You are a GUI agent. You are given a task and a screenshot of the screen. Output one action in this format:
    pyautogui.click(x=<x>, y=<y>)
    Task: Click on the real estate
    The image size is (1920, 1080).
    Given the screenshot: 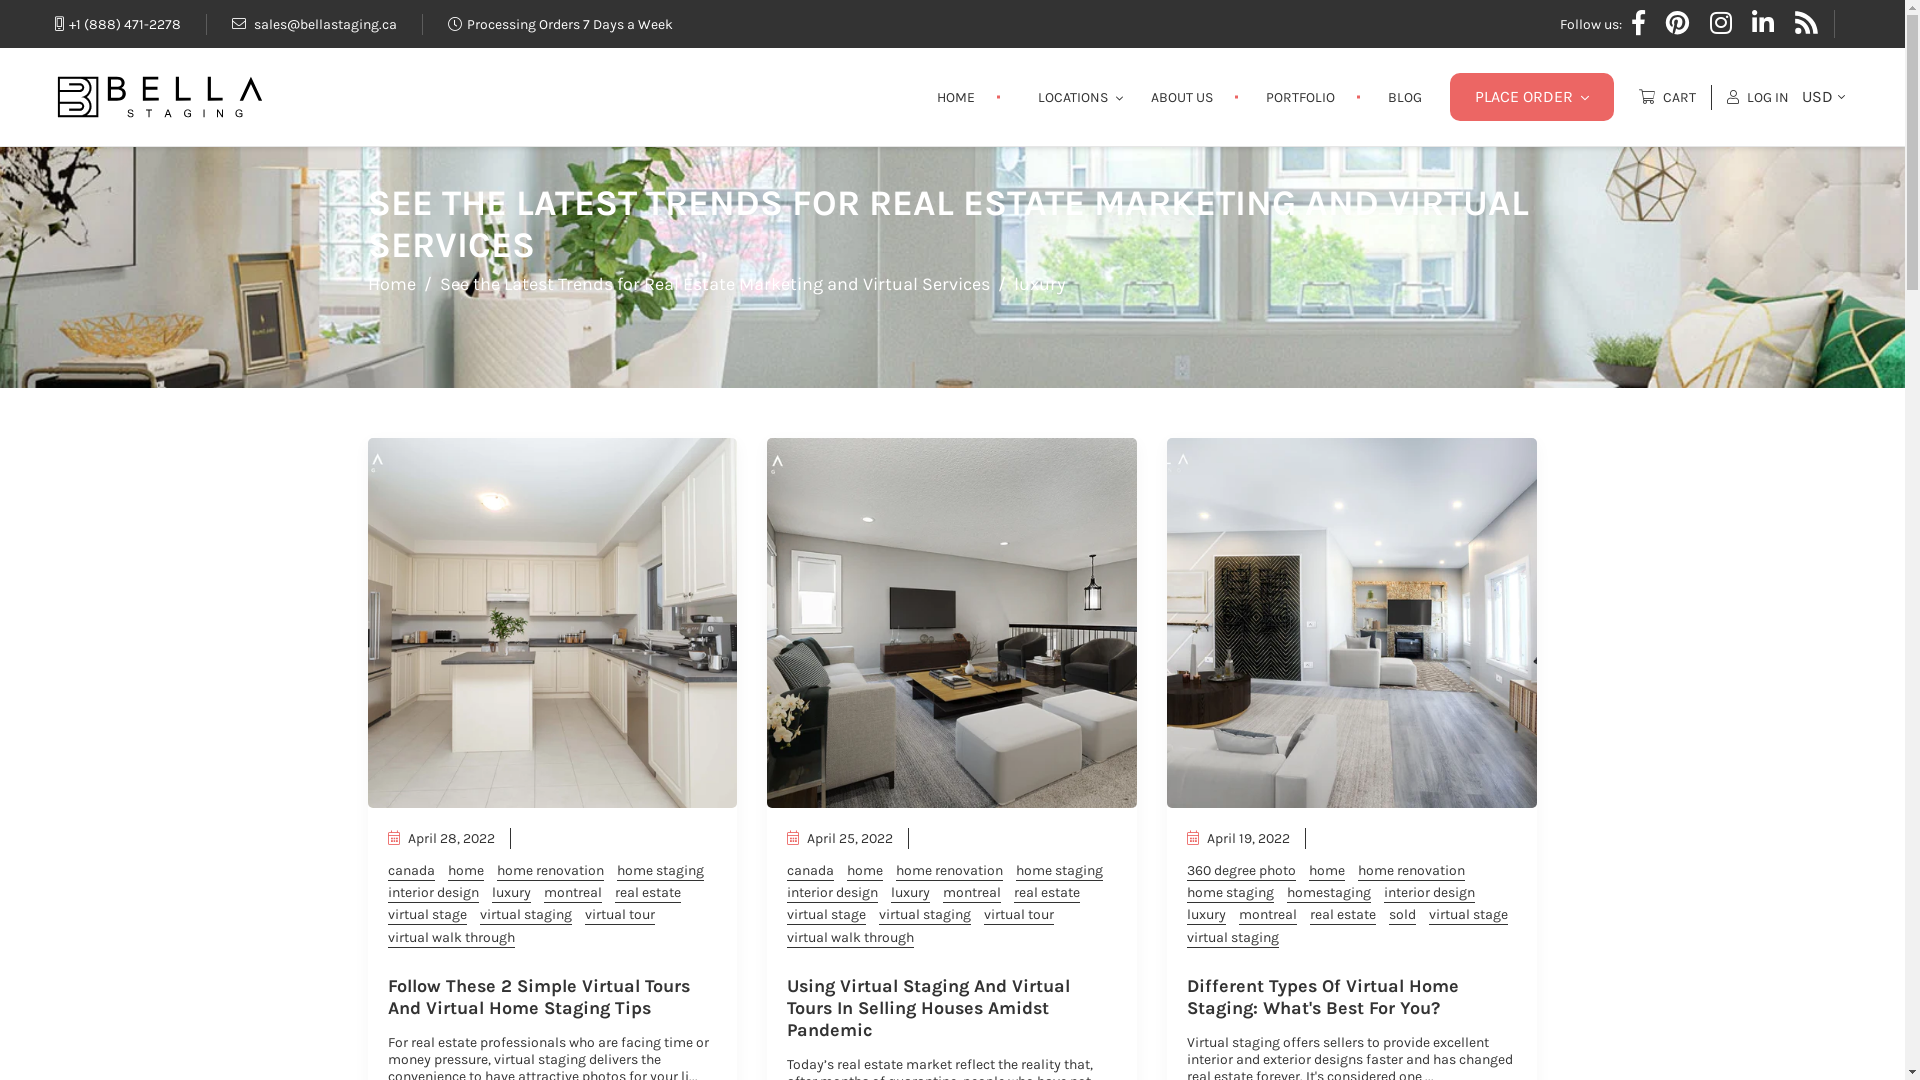 What is the action you would take?
    pyautogui.click(x=647, y=894)
    